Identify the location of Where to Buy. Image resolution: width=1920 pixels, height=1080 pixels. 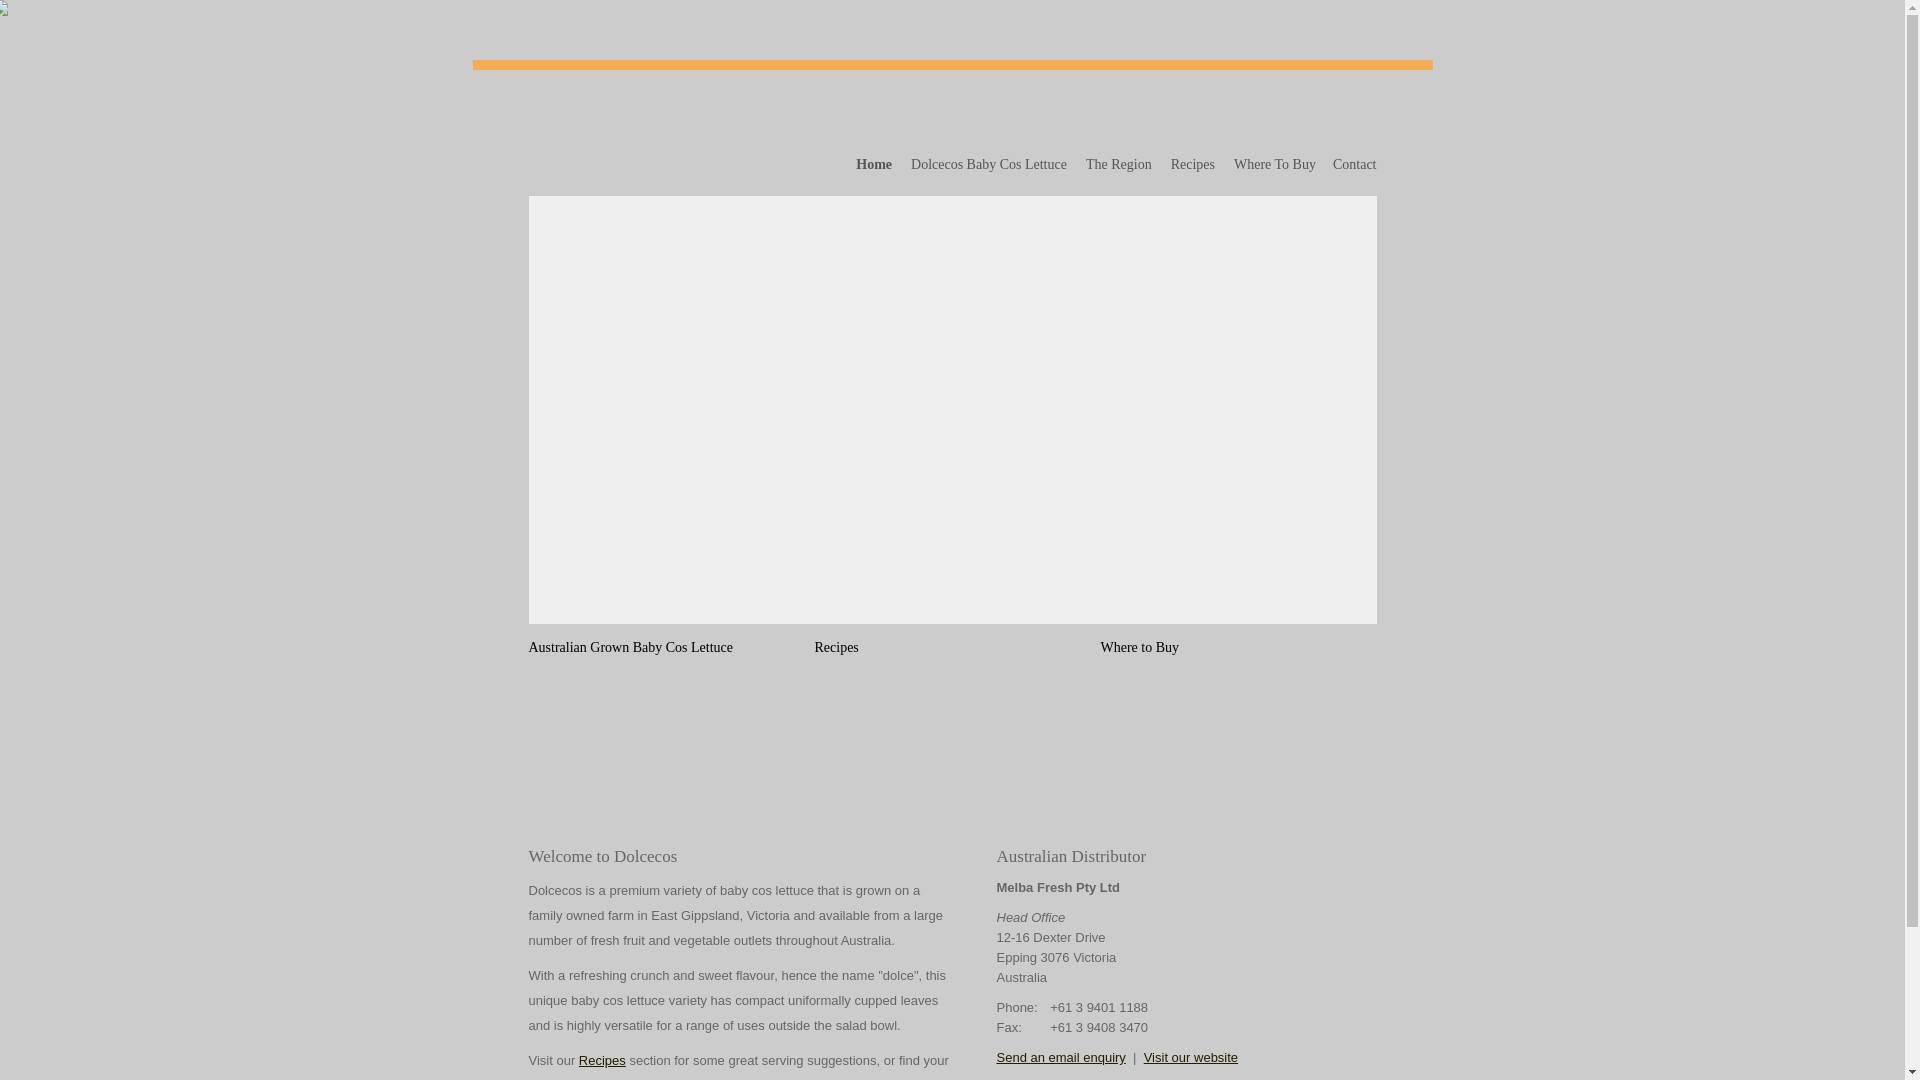
(1238, 742).